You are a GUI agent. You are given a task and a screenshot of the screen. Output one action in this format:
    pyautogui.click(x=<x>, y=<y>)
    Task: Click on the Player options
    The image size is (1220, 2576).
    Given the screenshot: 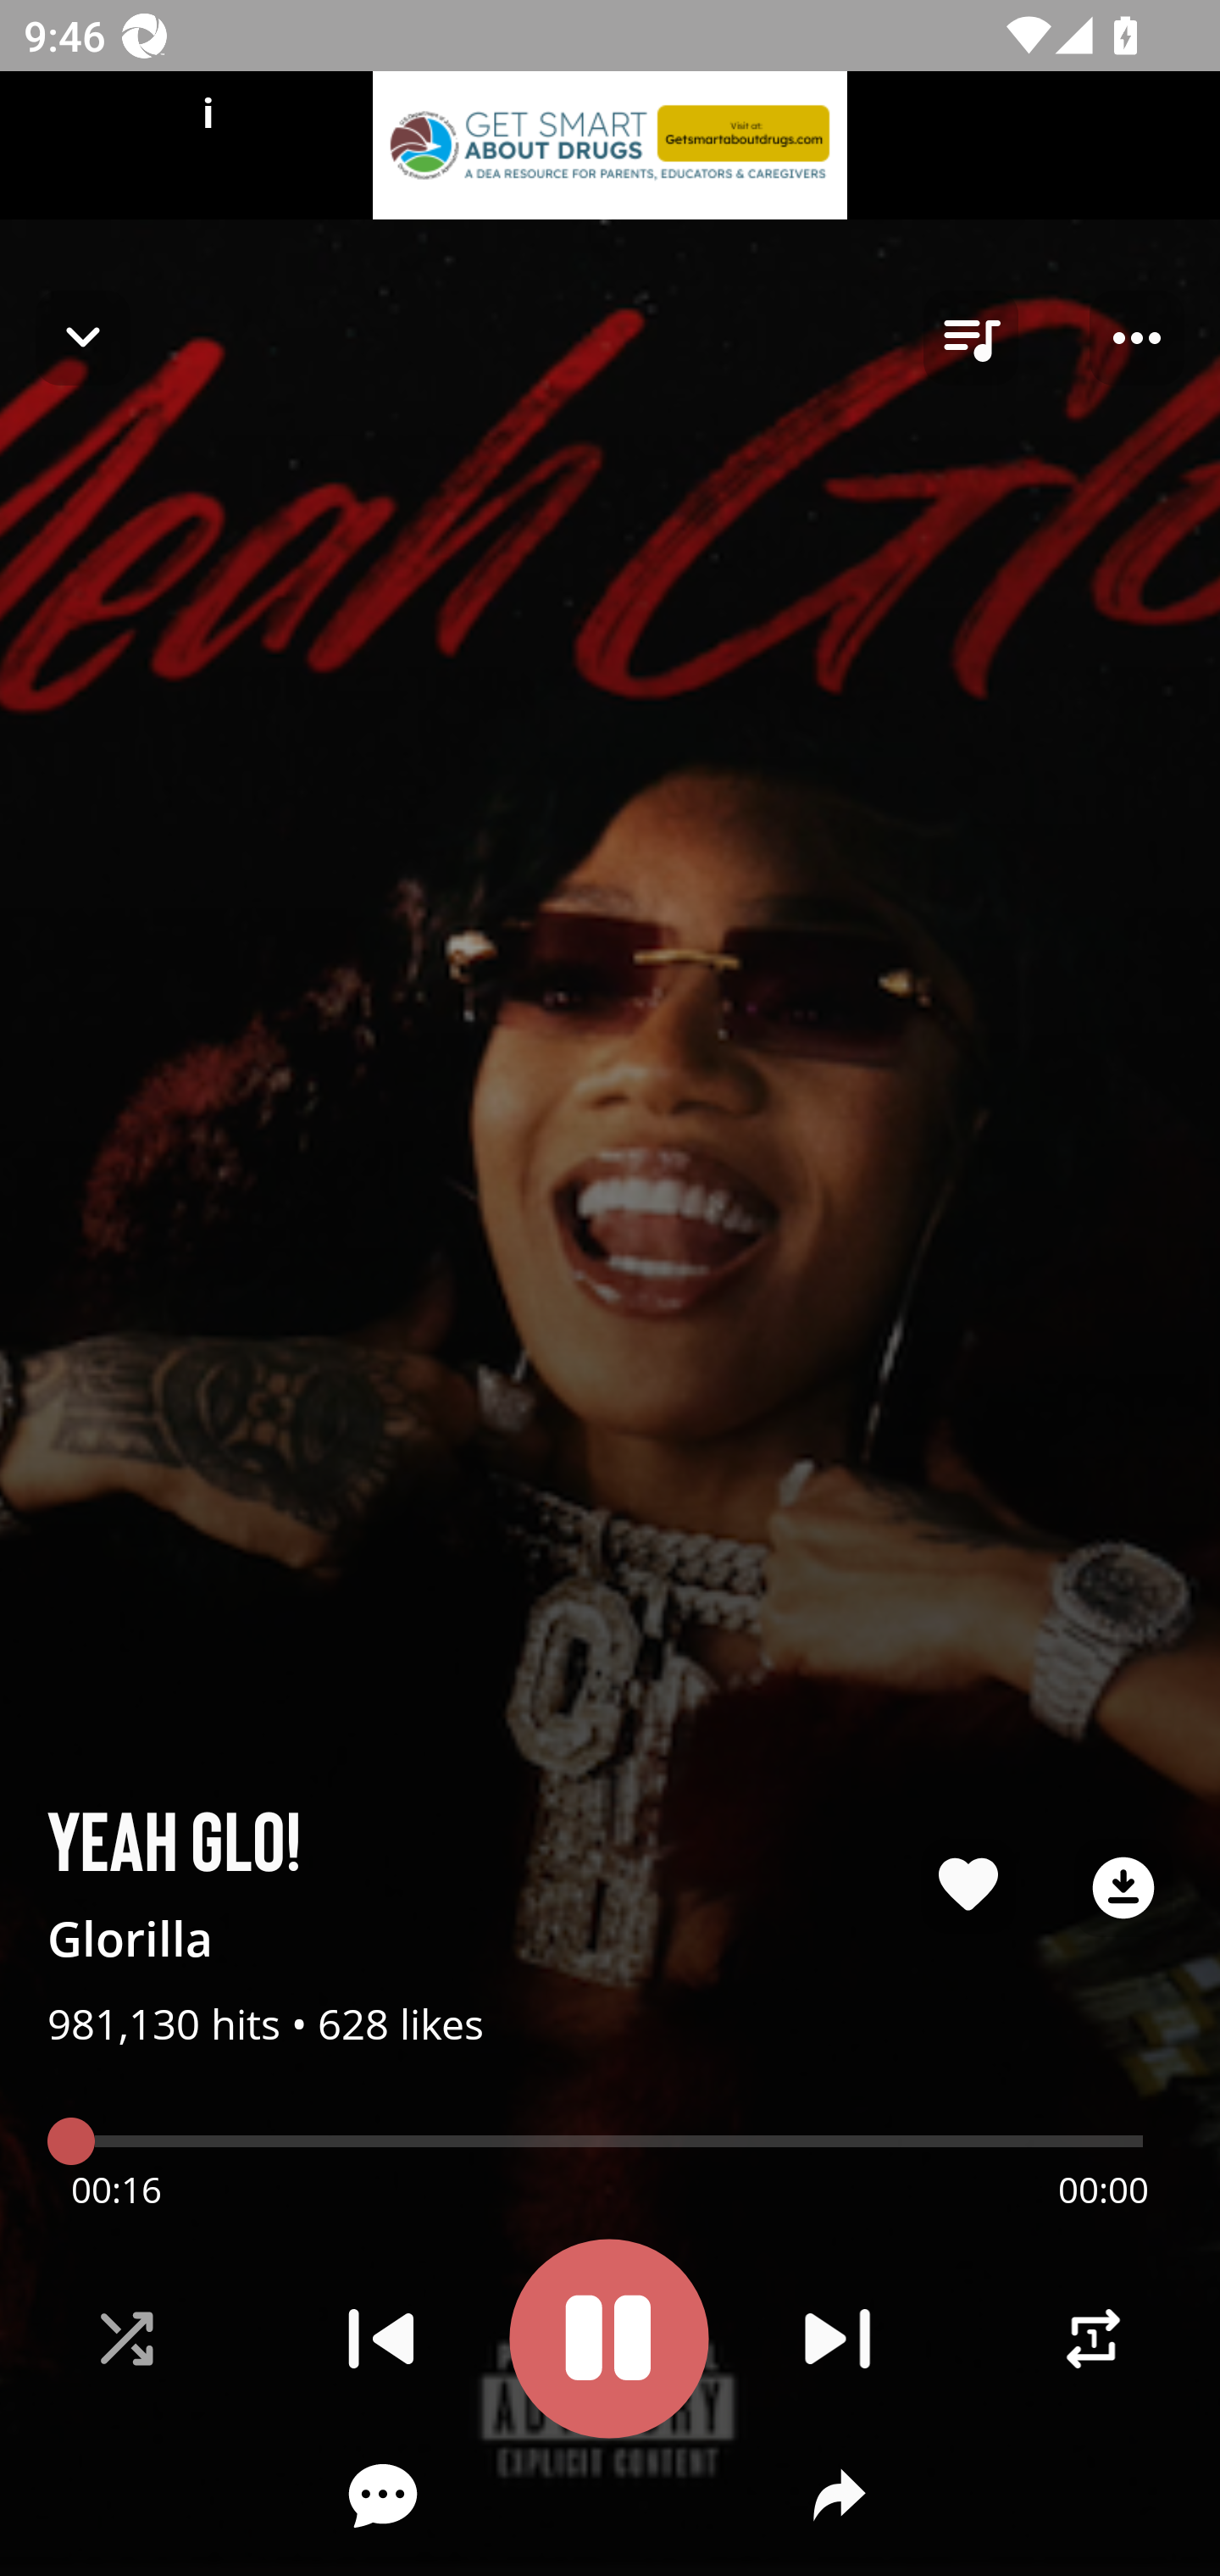 What is the action you would take?
    pyautogui.click(x=1137, y=339)
    